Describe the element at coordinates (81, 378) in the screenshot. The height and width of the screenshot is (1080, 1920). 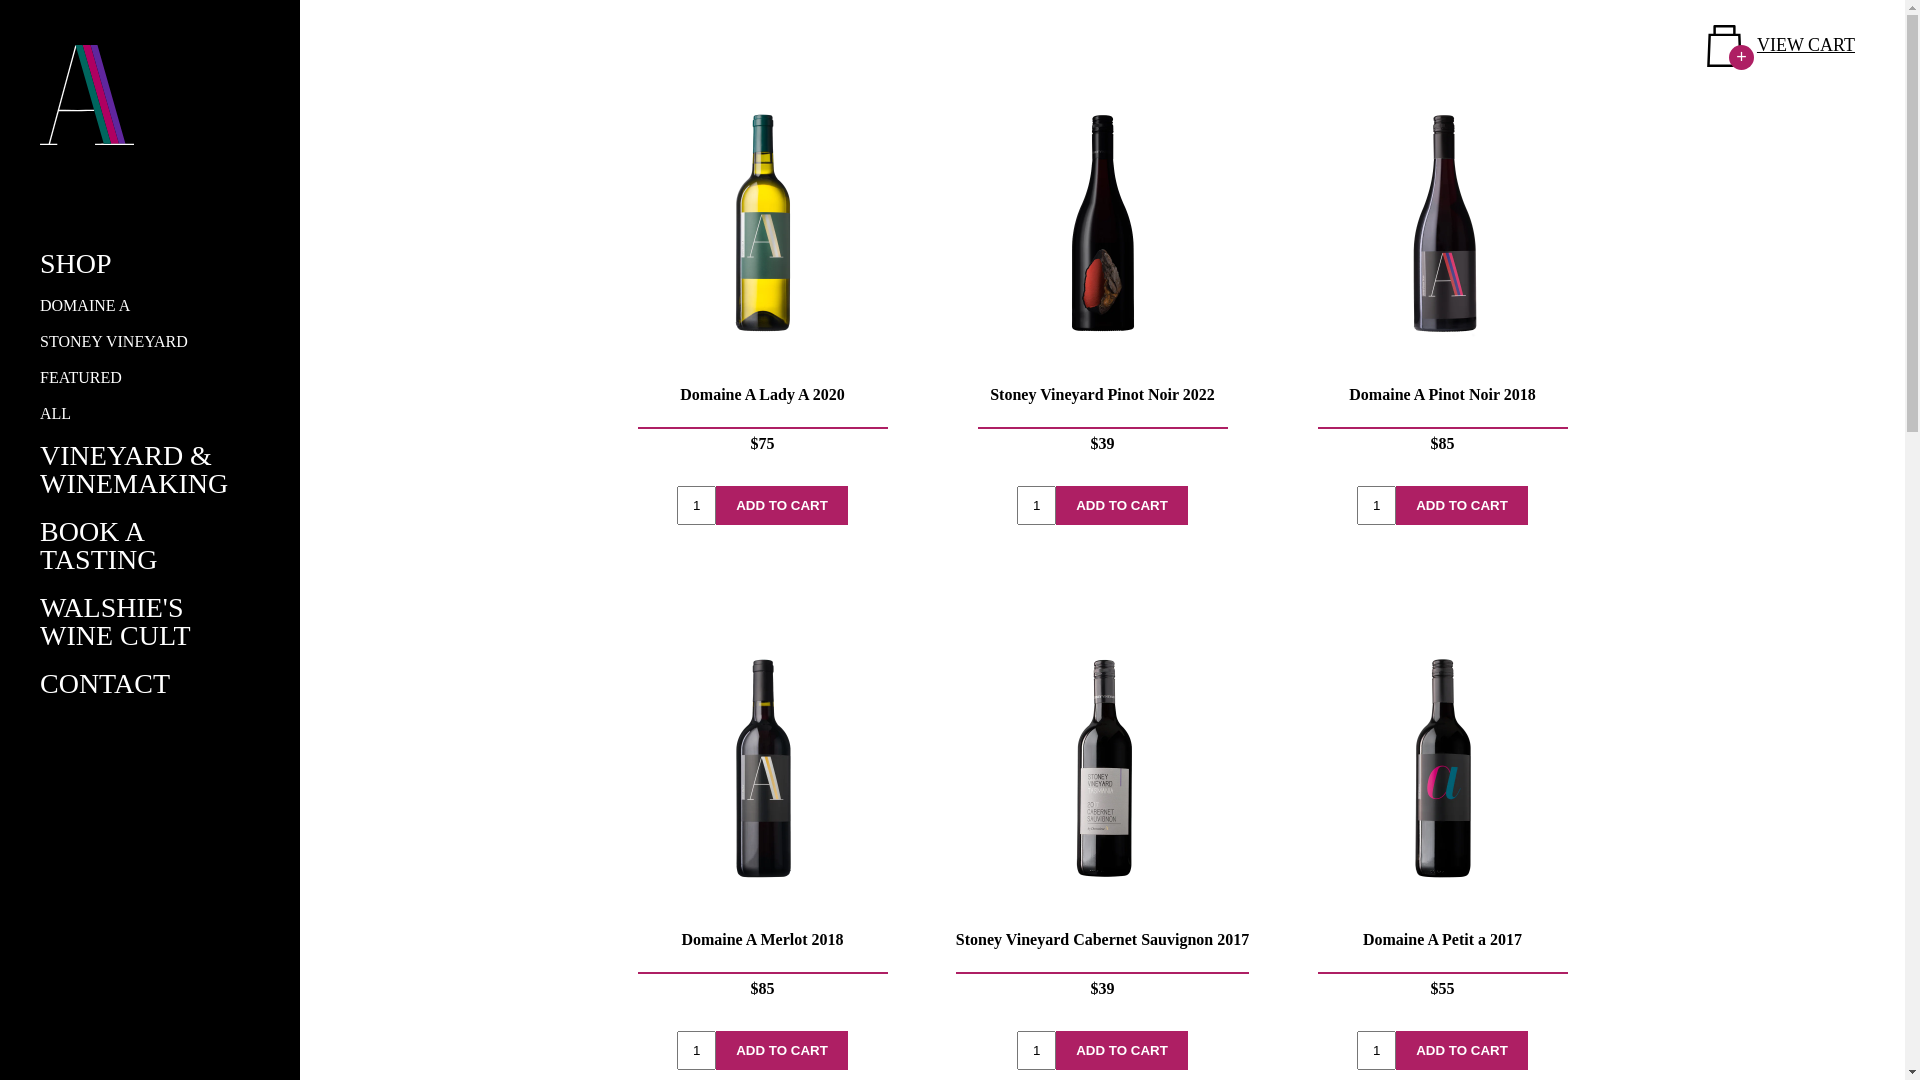
I see `FEATURED` at that location.